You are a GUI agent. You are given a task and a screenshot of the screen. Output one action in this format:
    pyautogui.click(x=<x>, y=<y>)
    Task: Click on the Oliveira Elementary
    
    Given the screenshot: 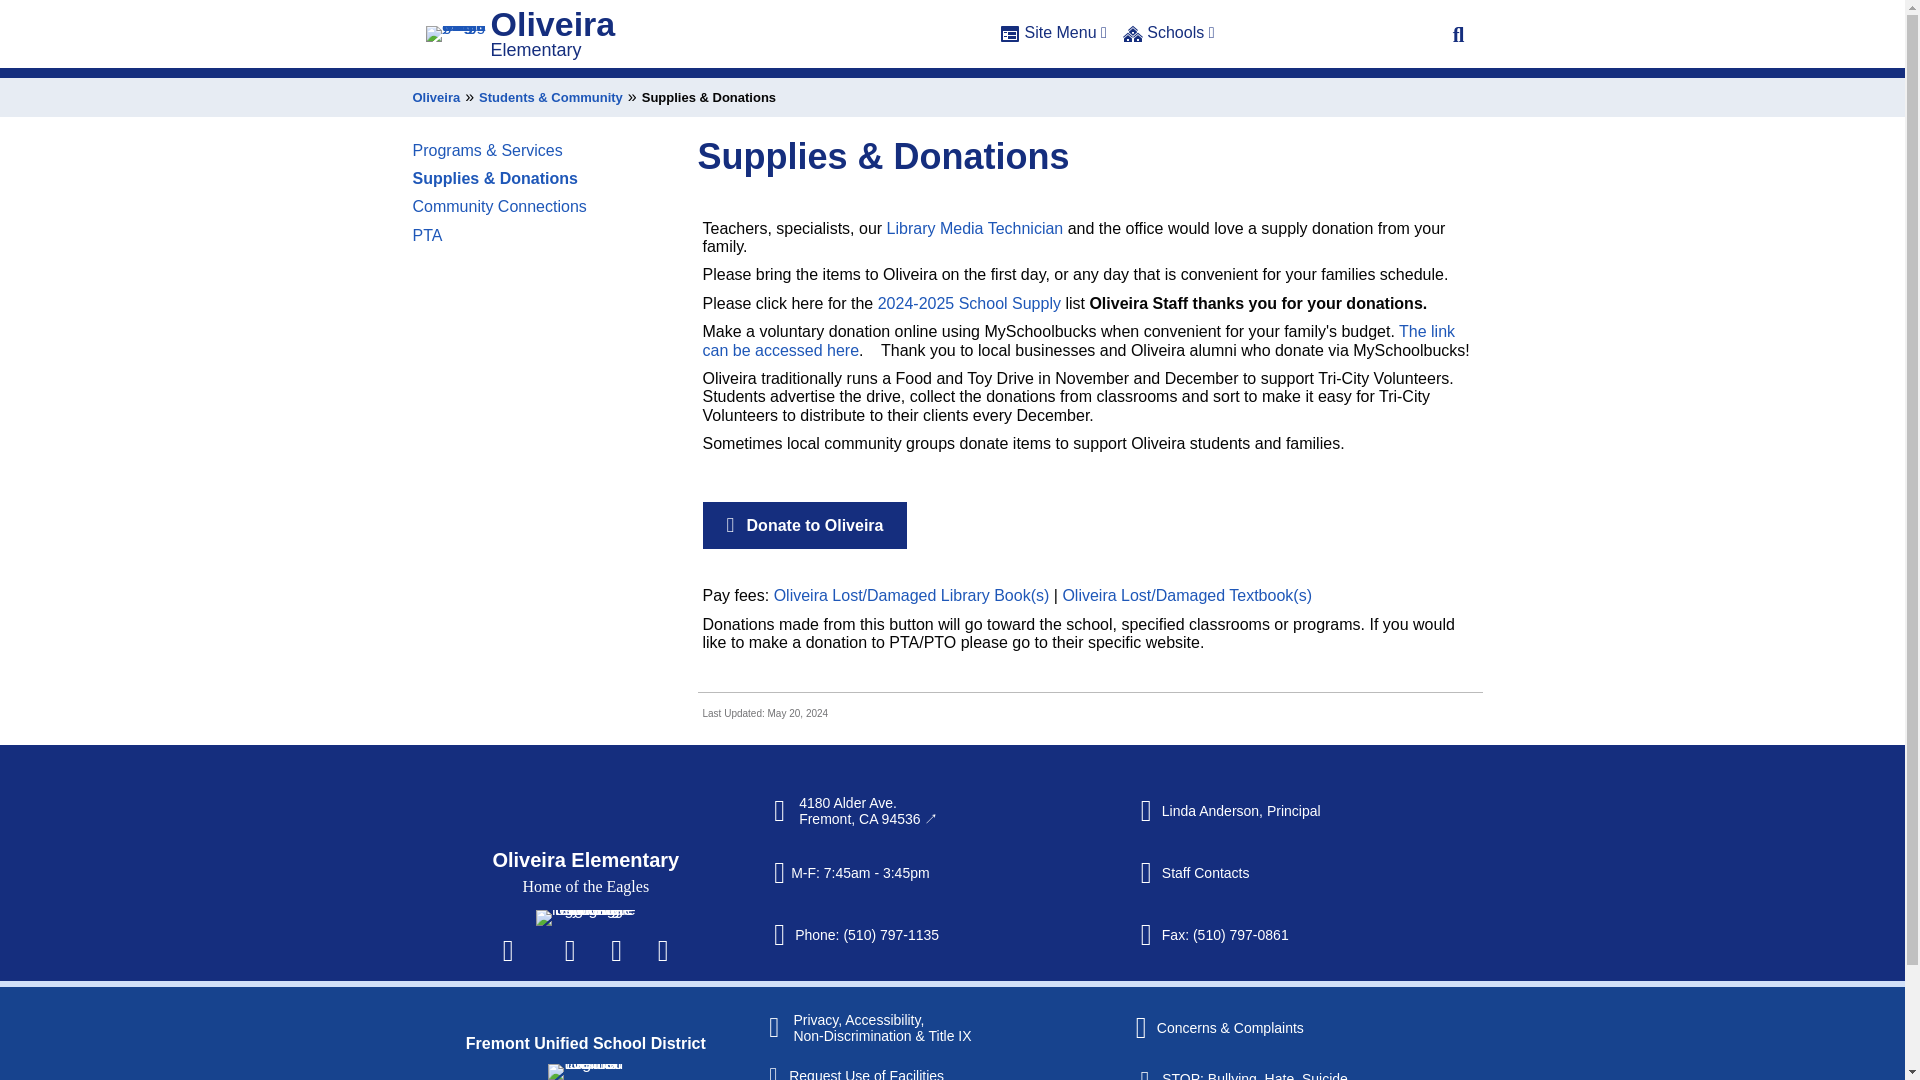 What is the action you would take?
    pyautogui.click(x=585, y=859)
    